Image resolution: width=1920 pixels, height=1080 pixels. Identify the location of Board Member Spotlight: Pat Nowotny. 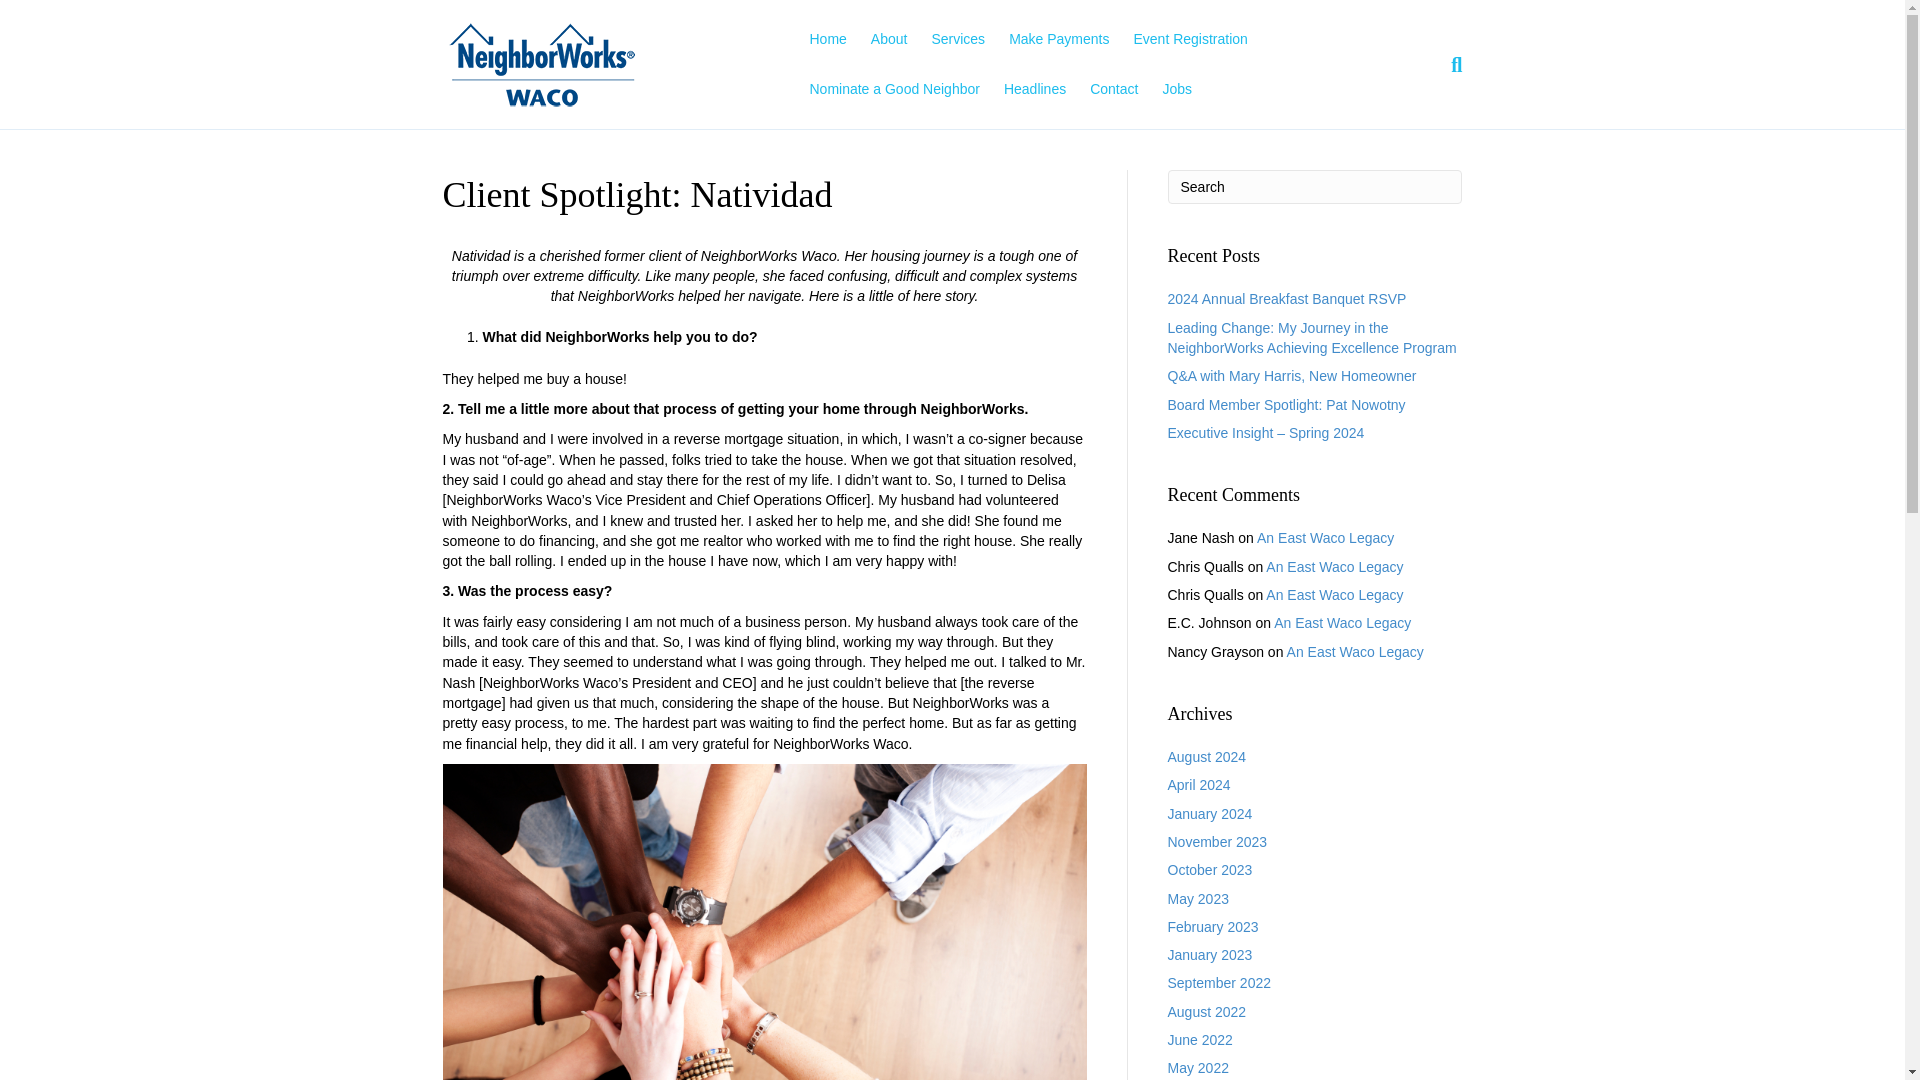
(1286, 404).